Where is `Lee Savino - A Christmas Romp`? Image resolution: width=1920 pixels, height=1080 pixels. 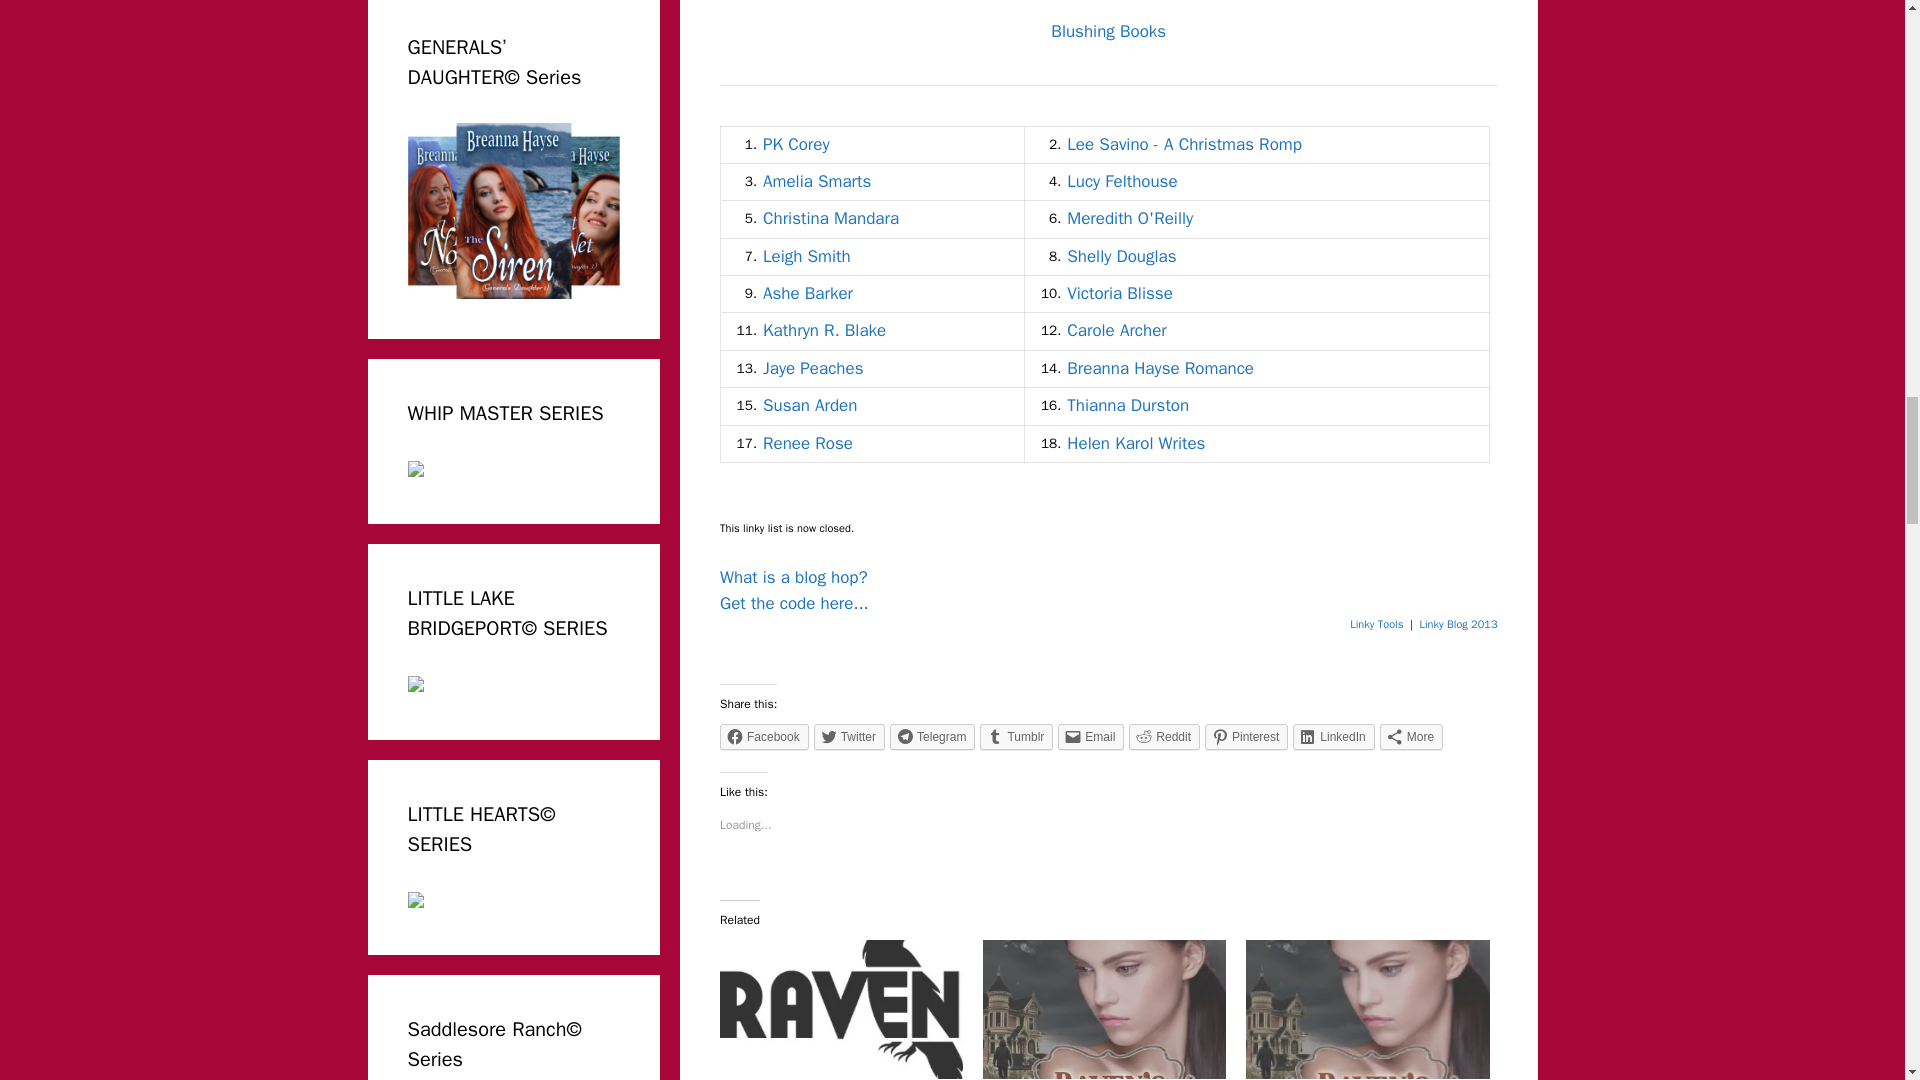
Lee Savino - A Christmas Romp is located at coordinates (1184, 144).